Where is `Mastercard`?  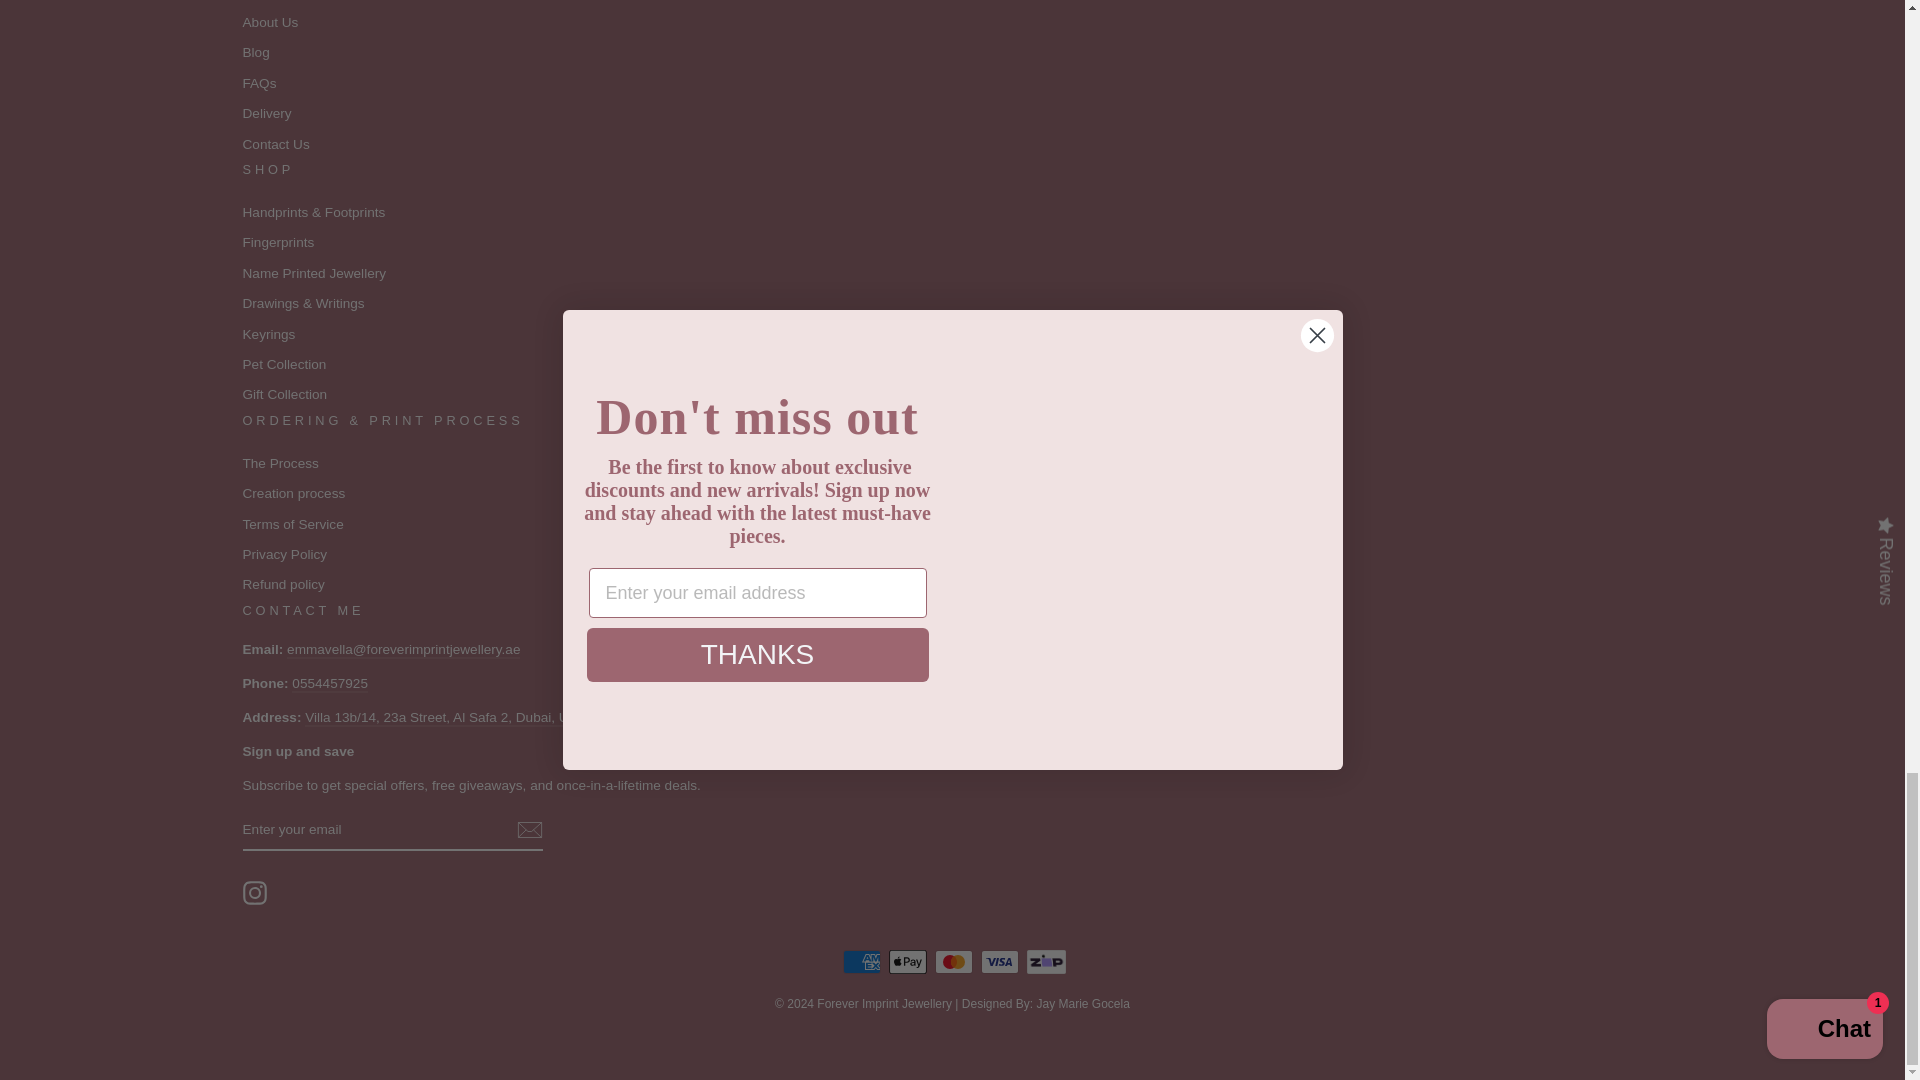
Mastercard is located at coordinates (954, 962).